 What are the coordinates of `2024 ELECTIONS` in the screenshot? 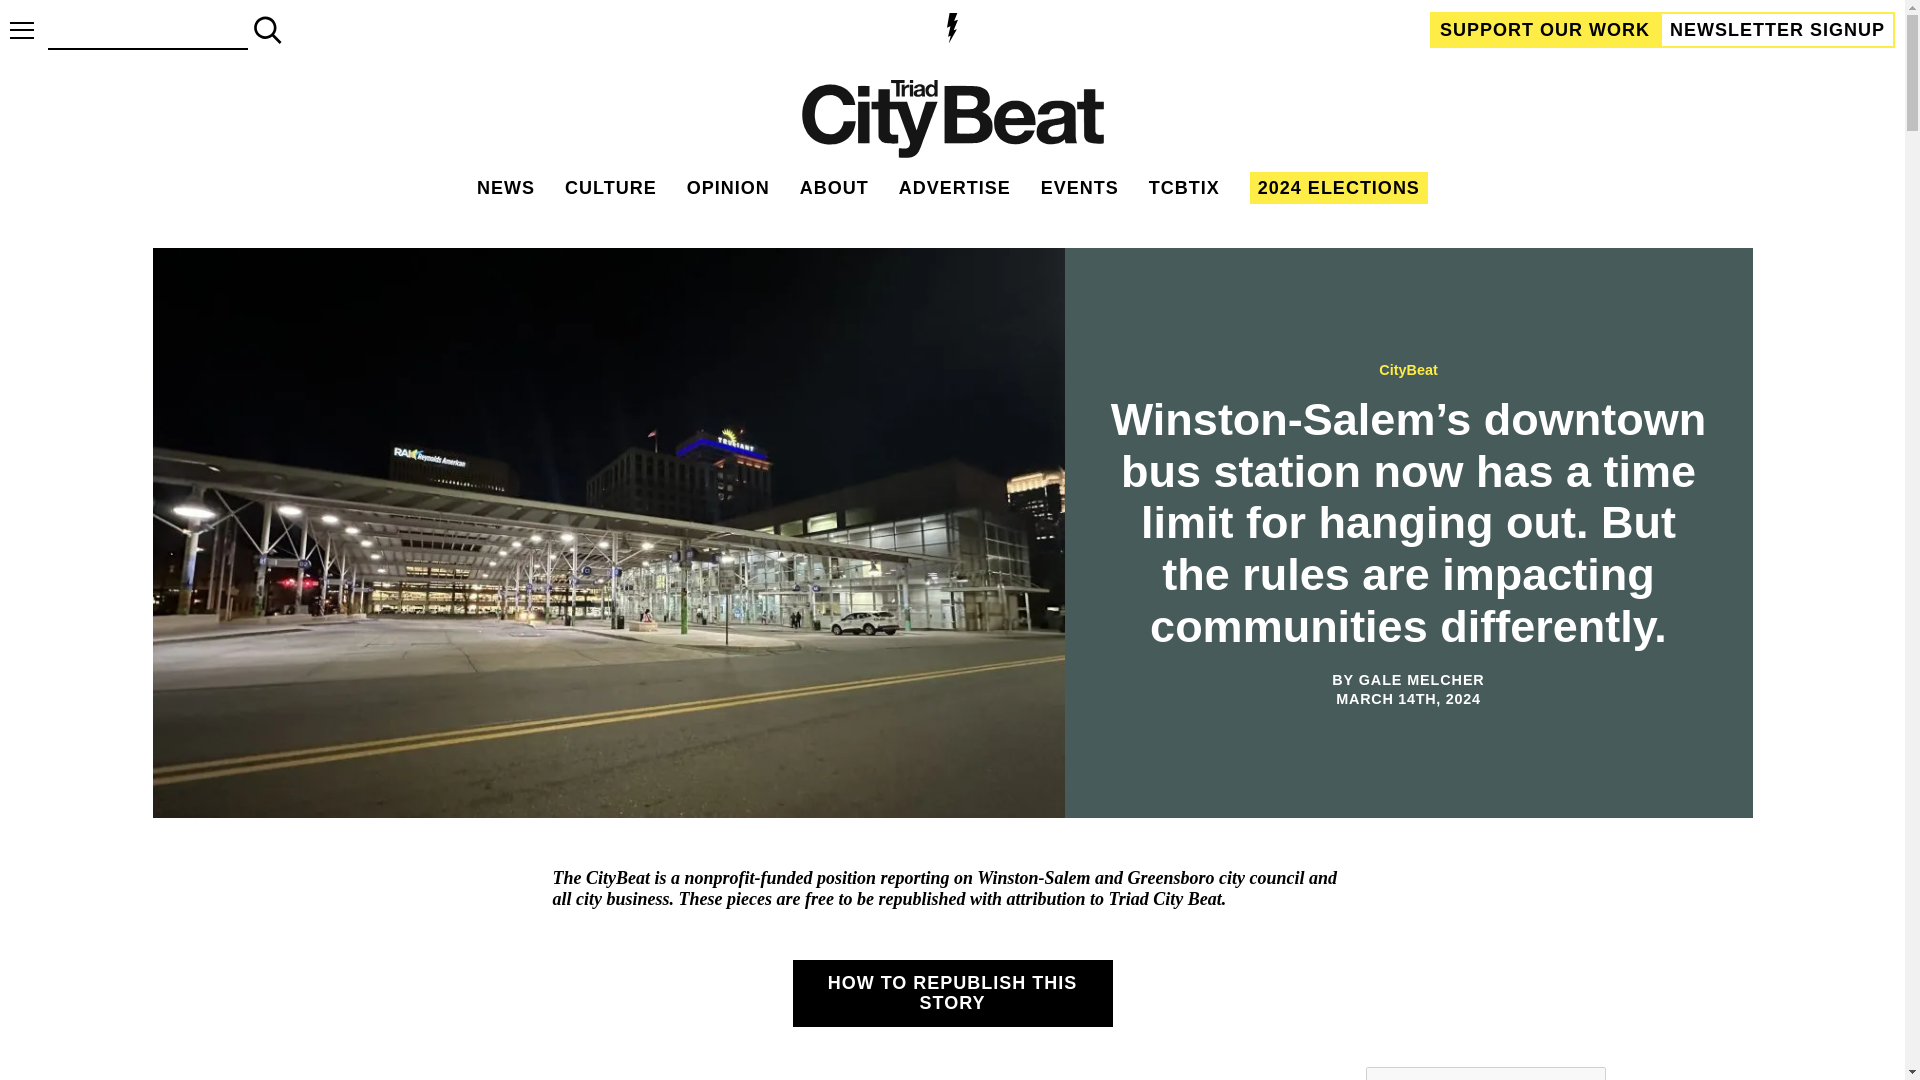 It's located at (1338, 188).